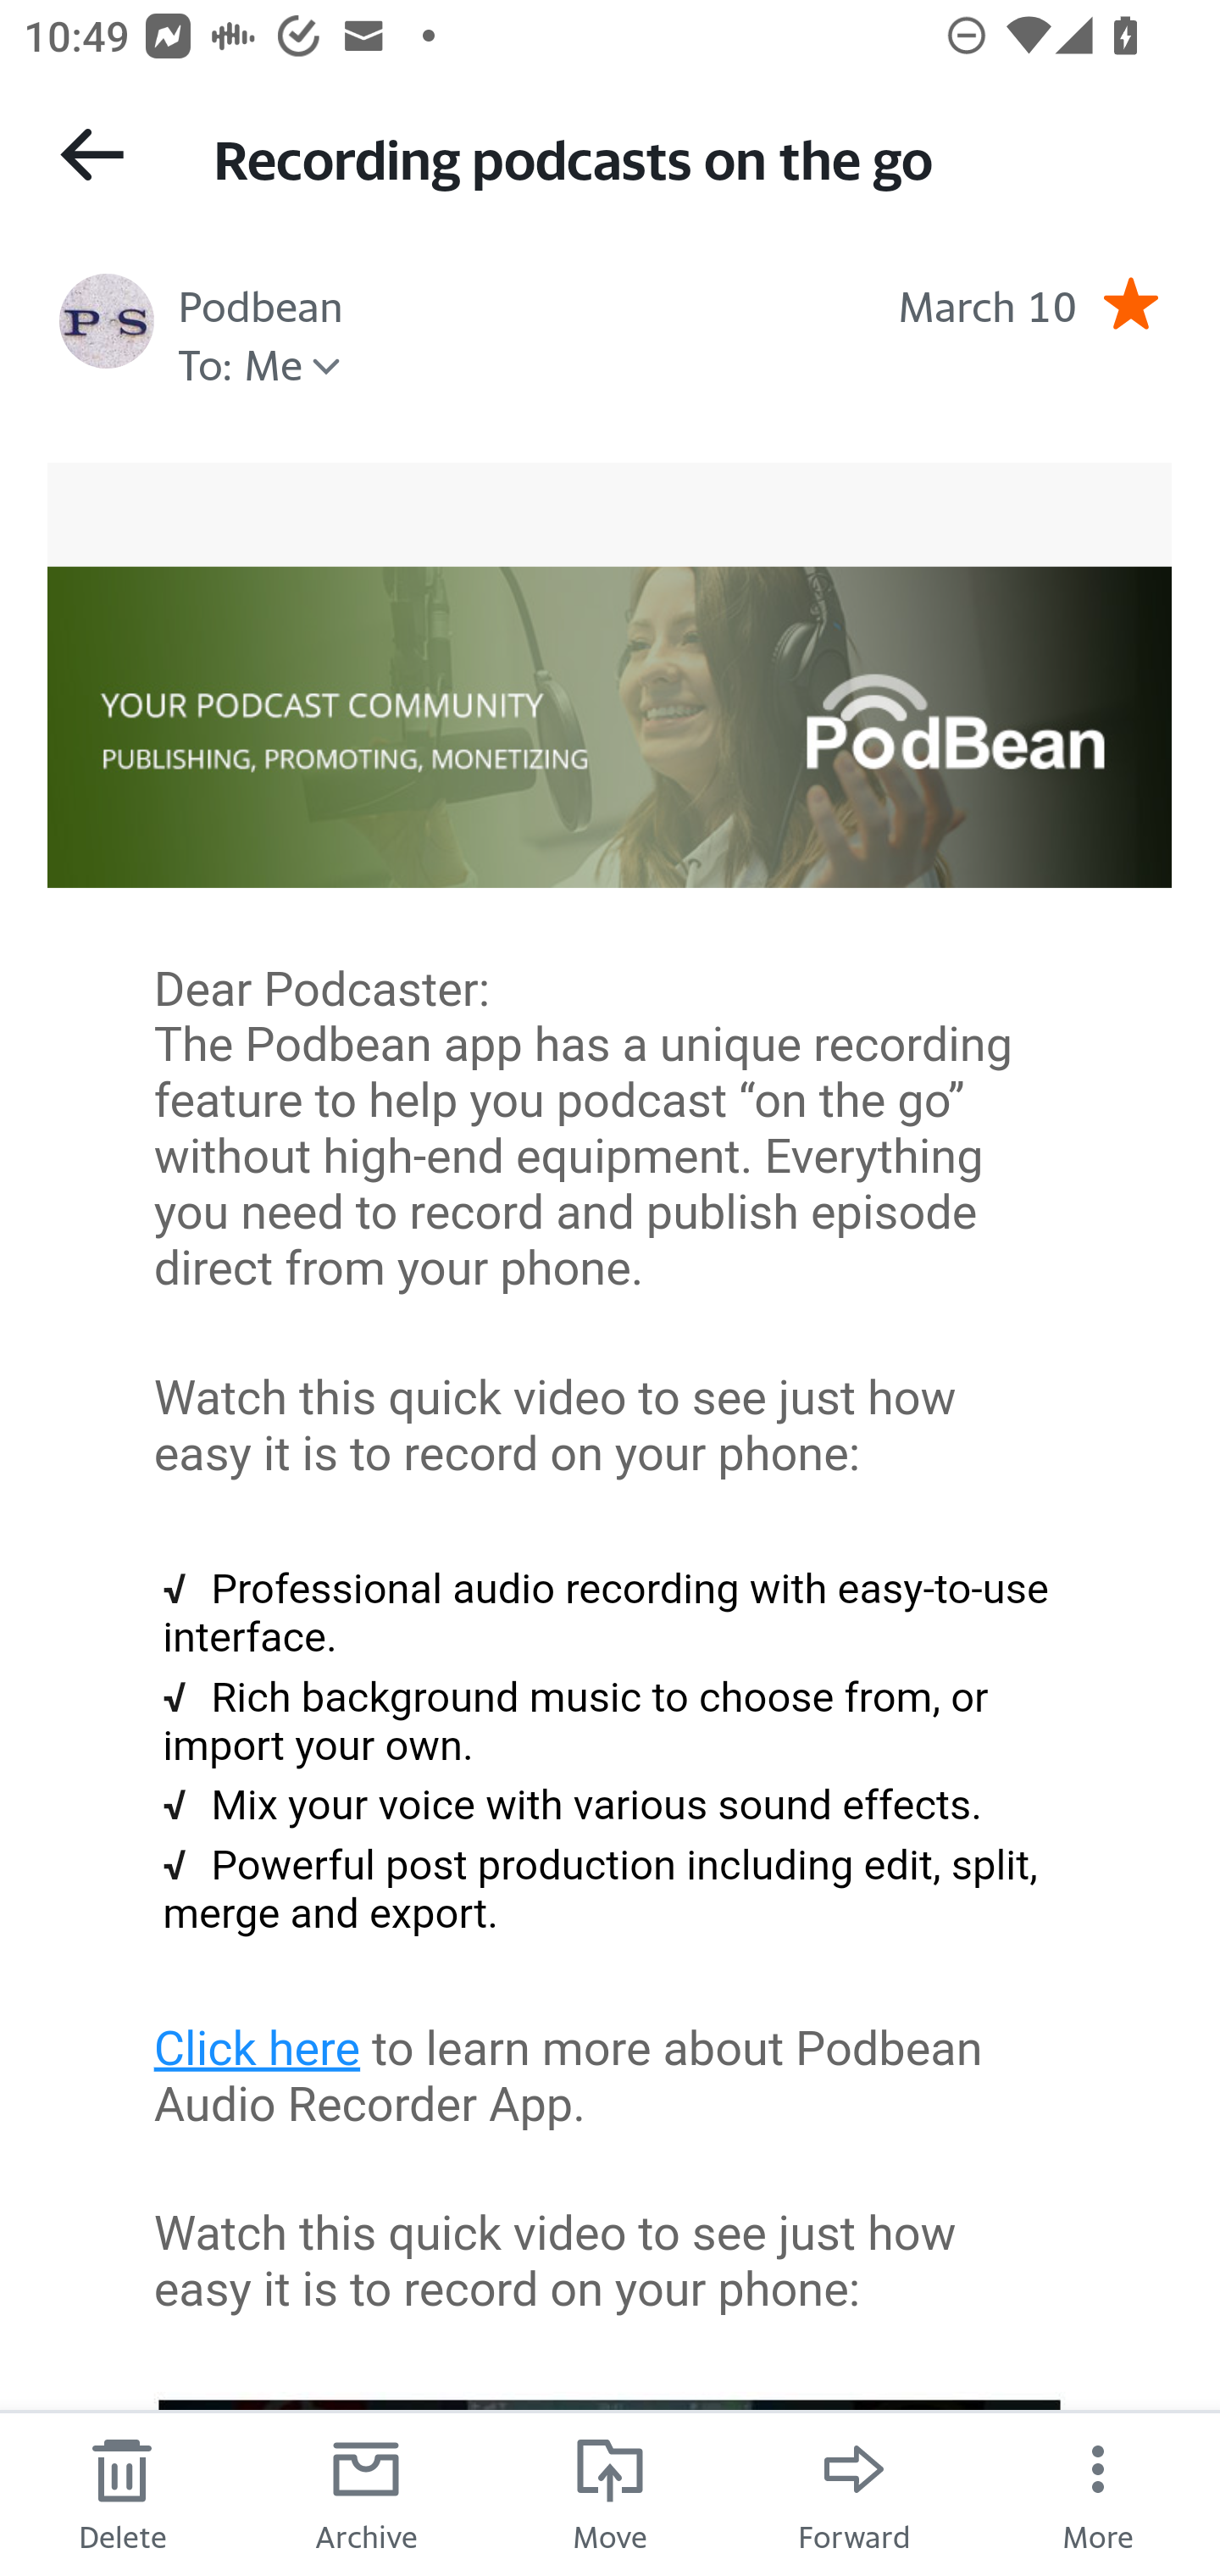  Describe the element at coordinates (1098, 2493) in the screenshot. I see `More` at that location.